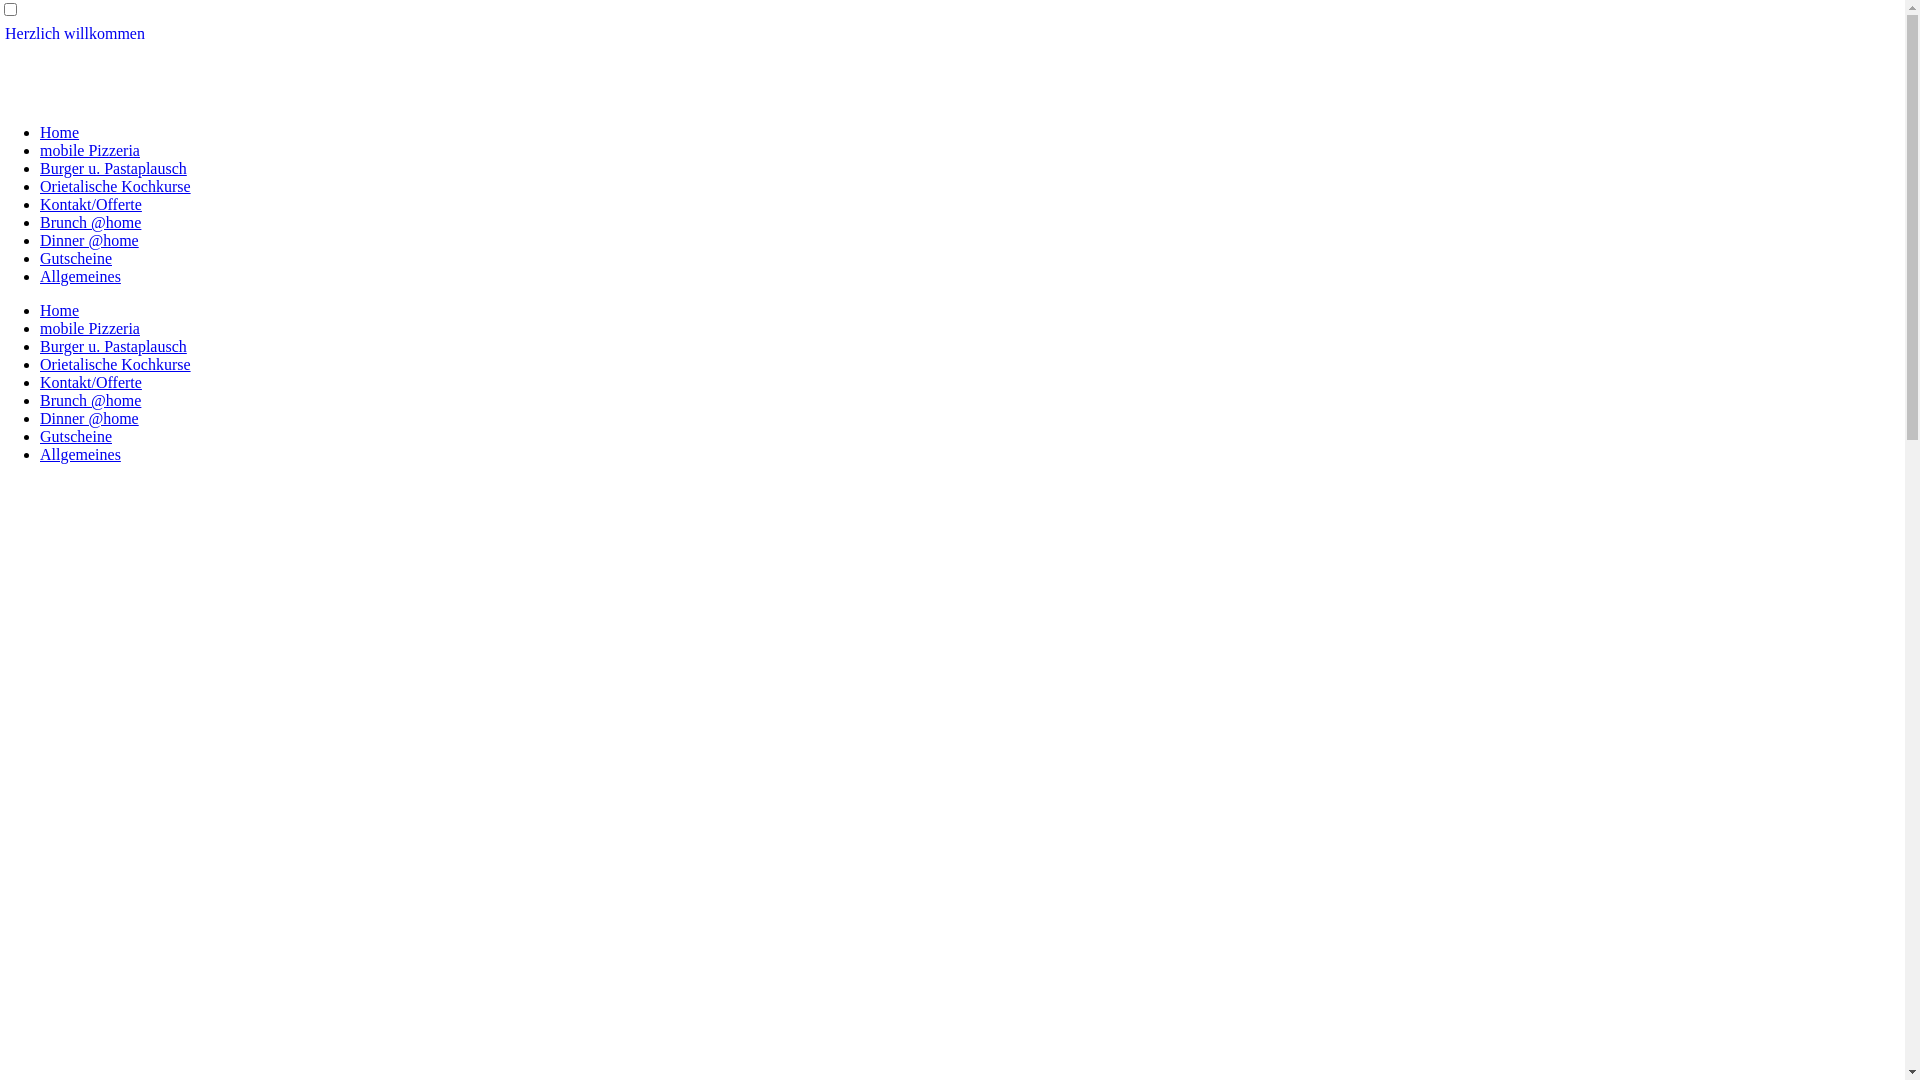  I want to click on mobile Pizzeria, so click(90, 328).